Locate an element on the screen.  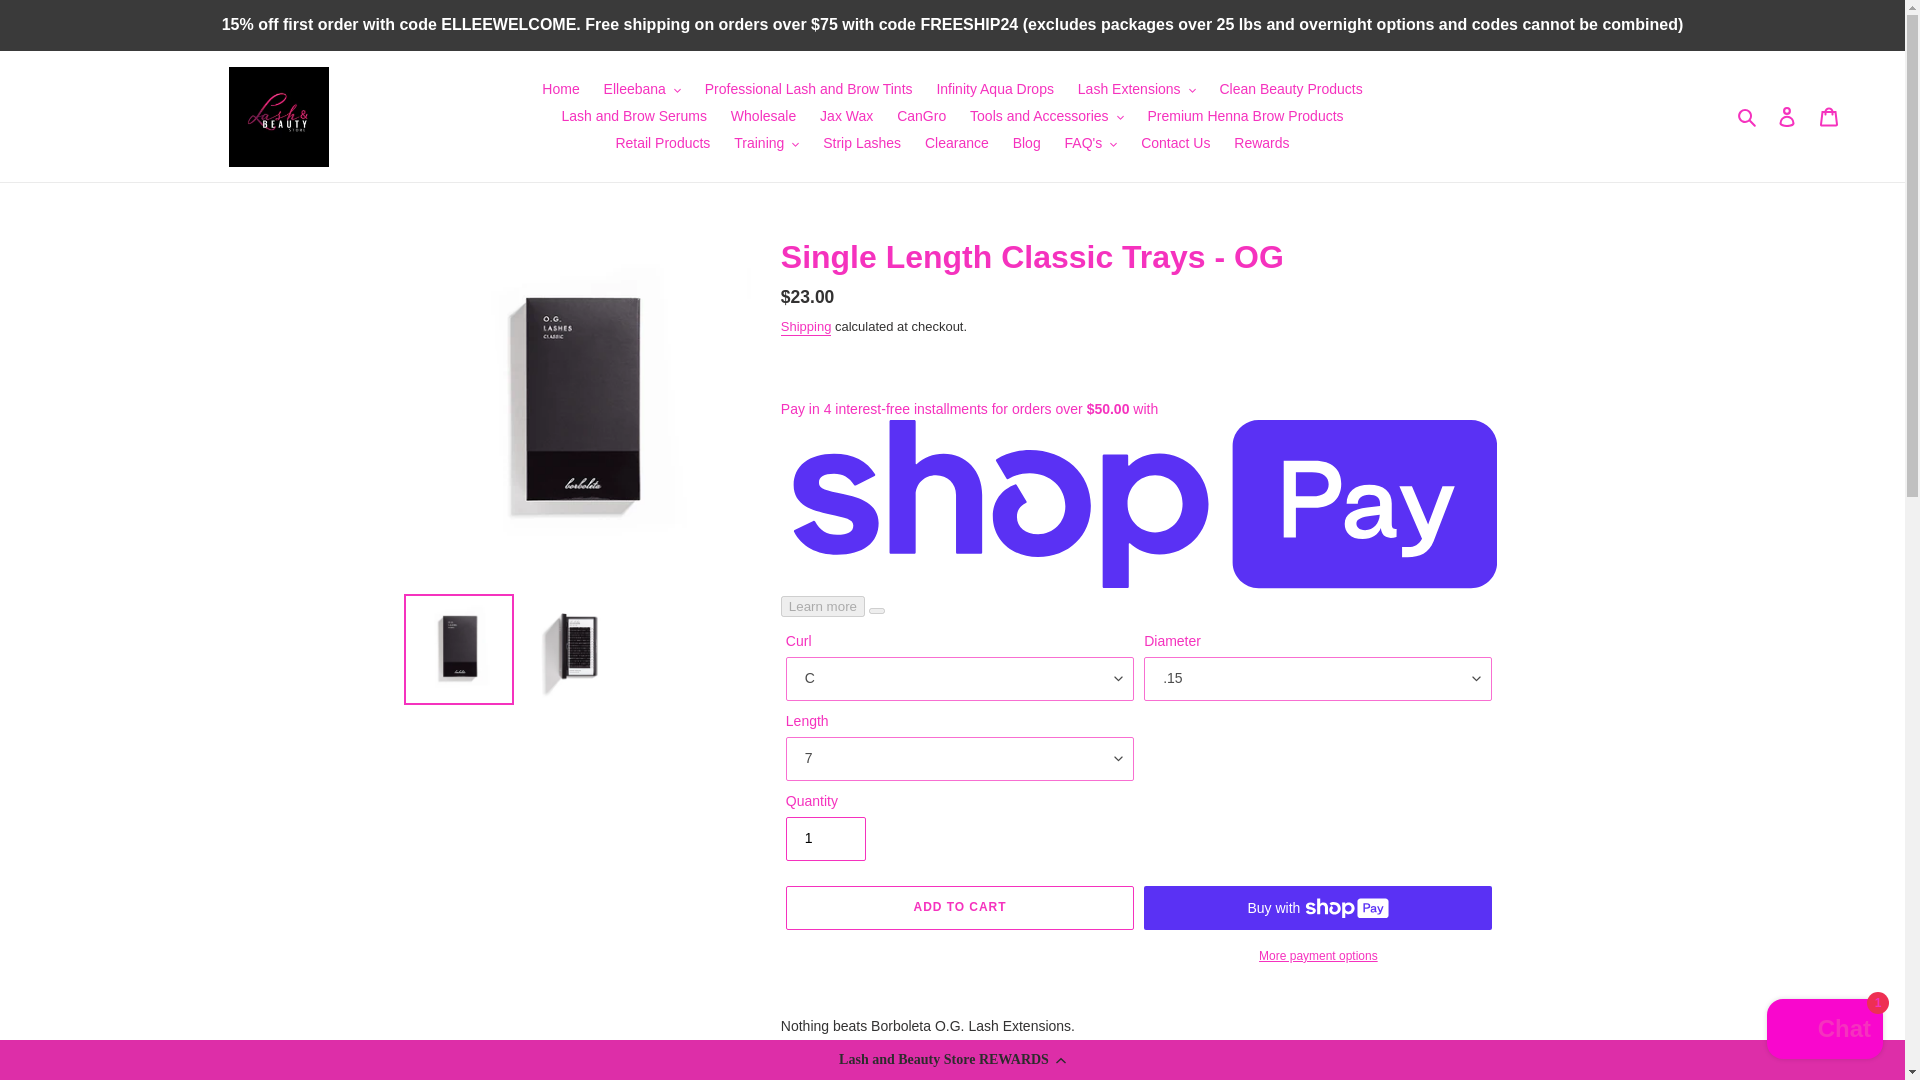
Shopify online store chat is located at coordinates (1824, 1031).